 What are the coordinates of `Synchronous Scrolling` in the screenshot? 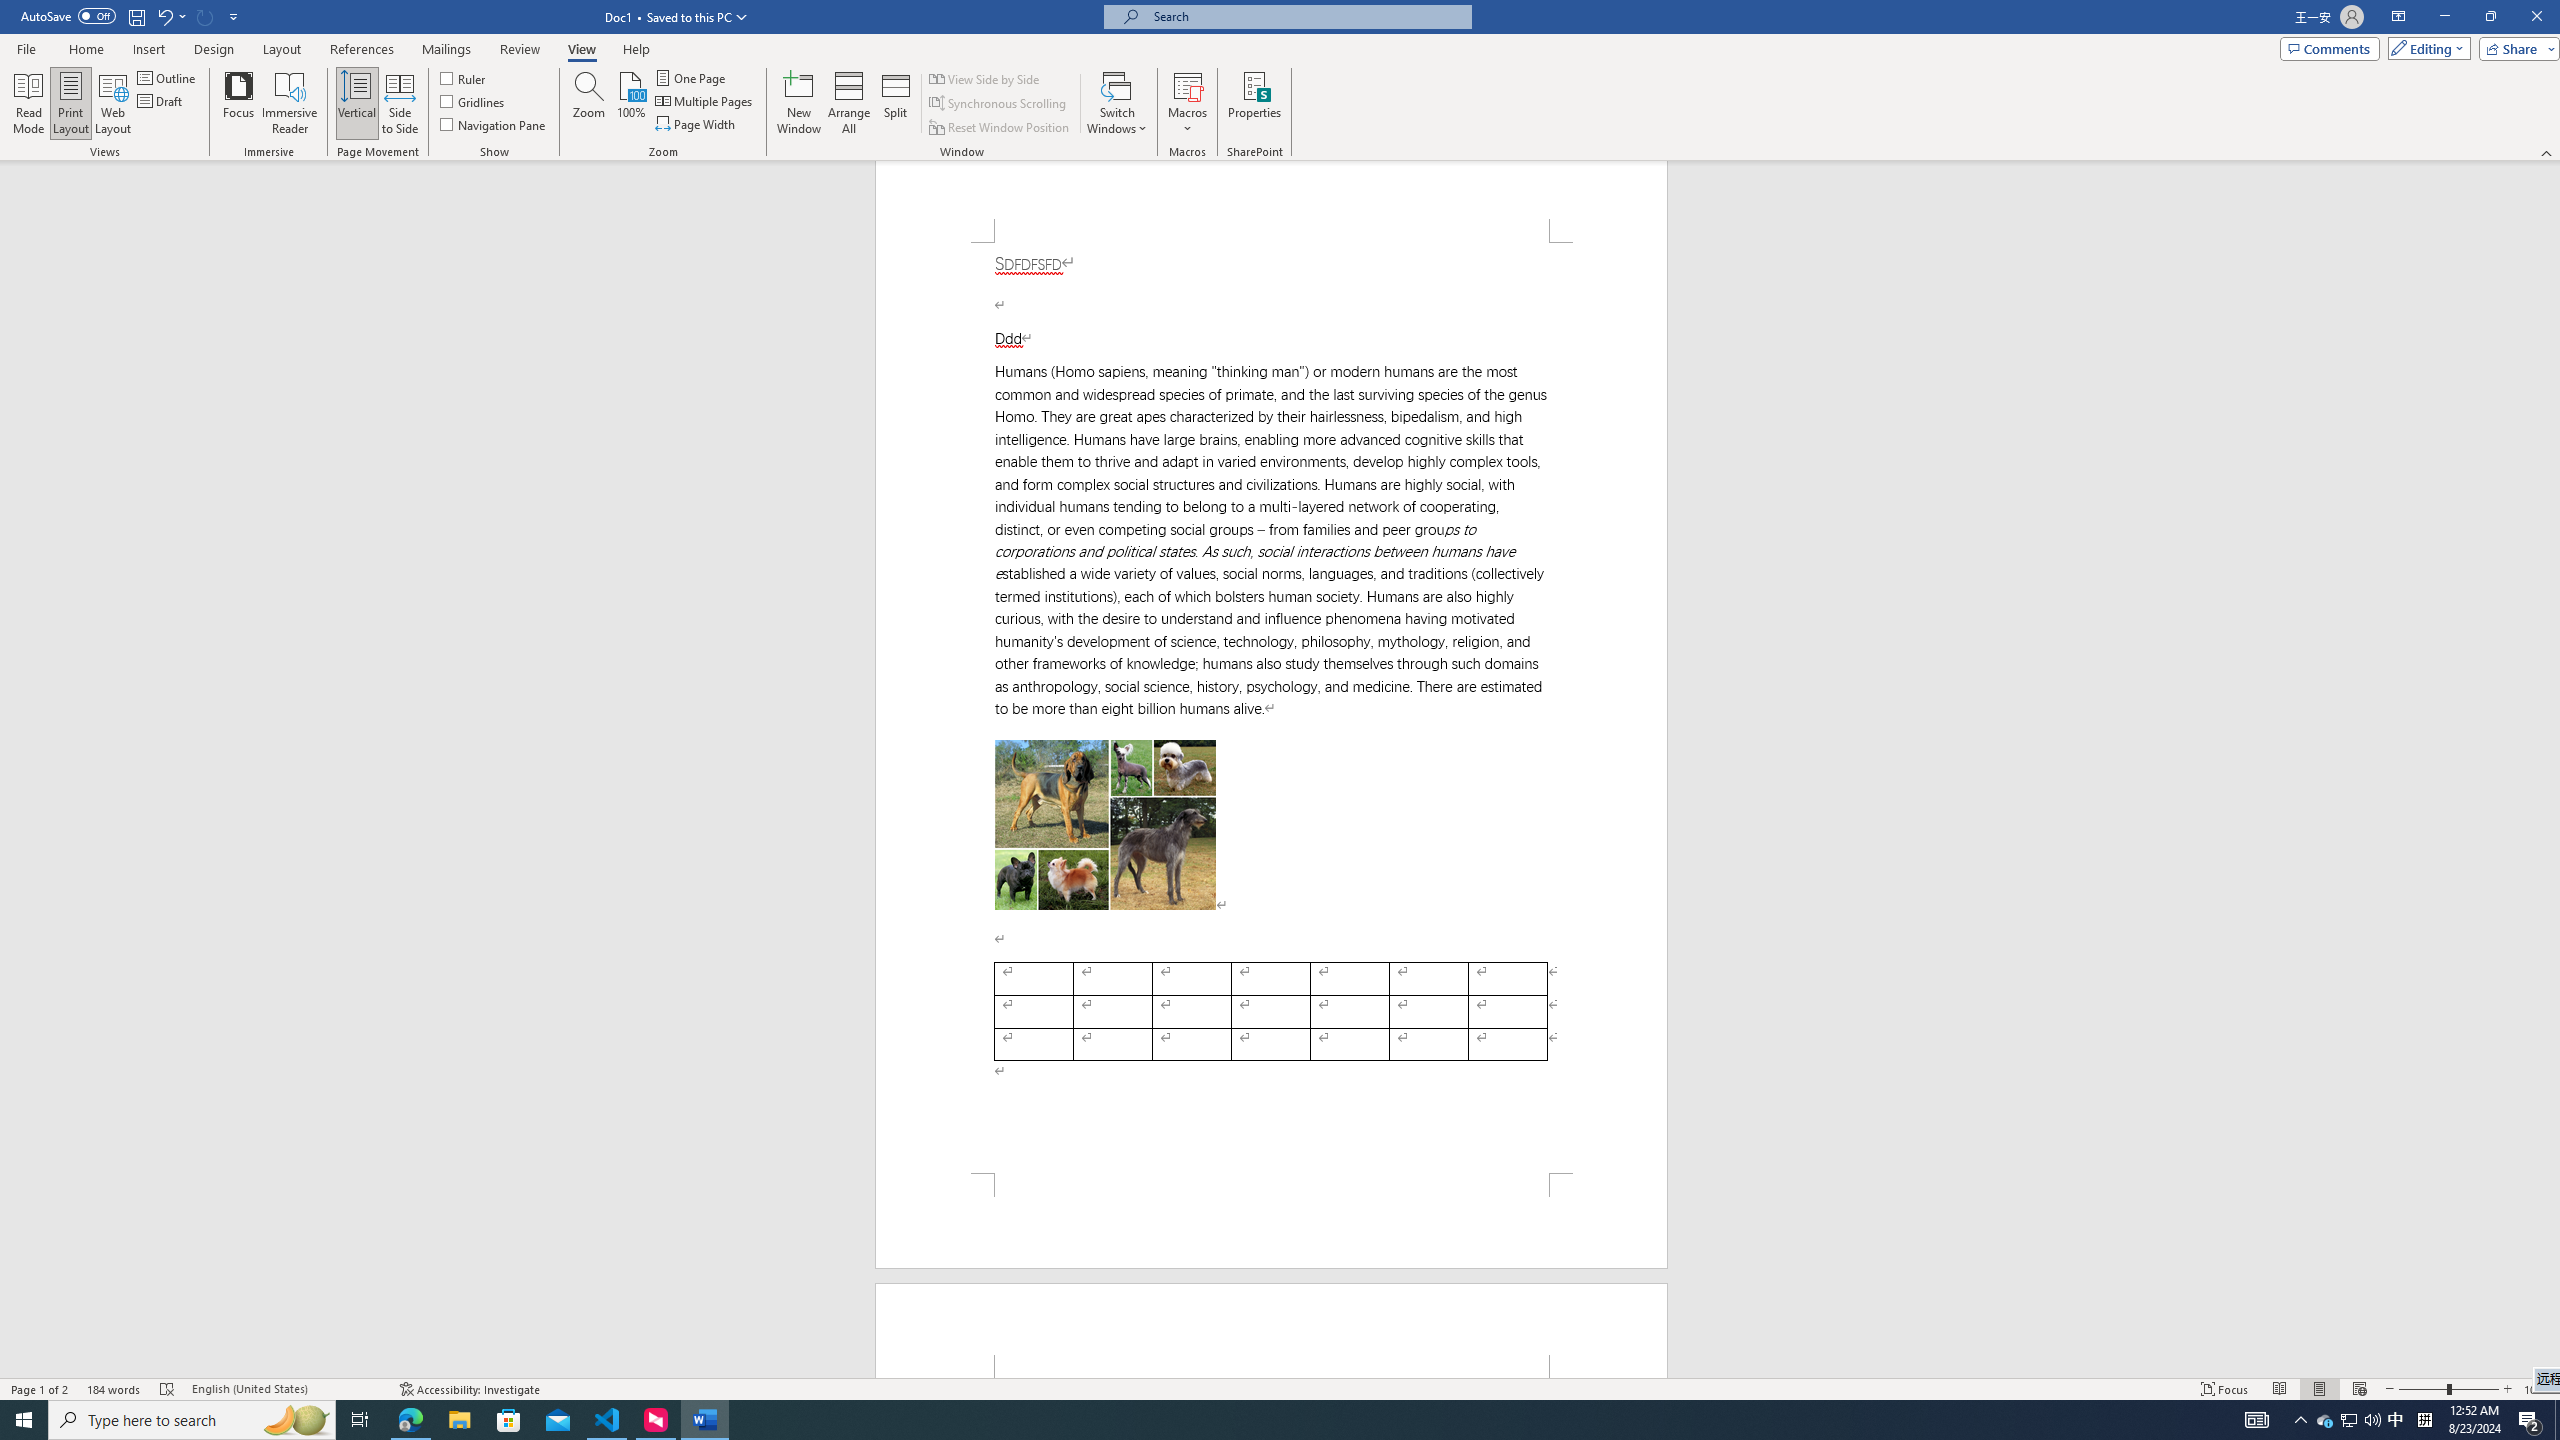 It's located at (999, 104).